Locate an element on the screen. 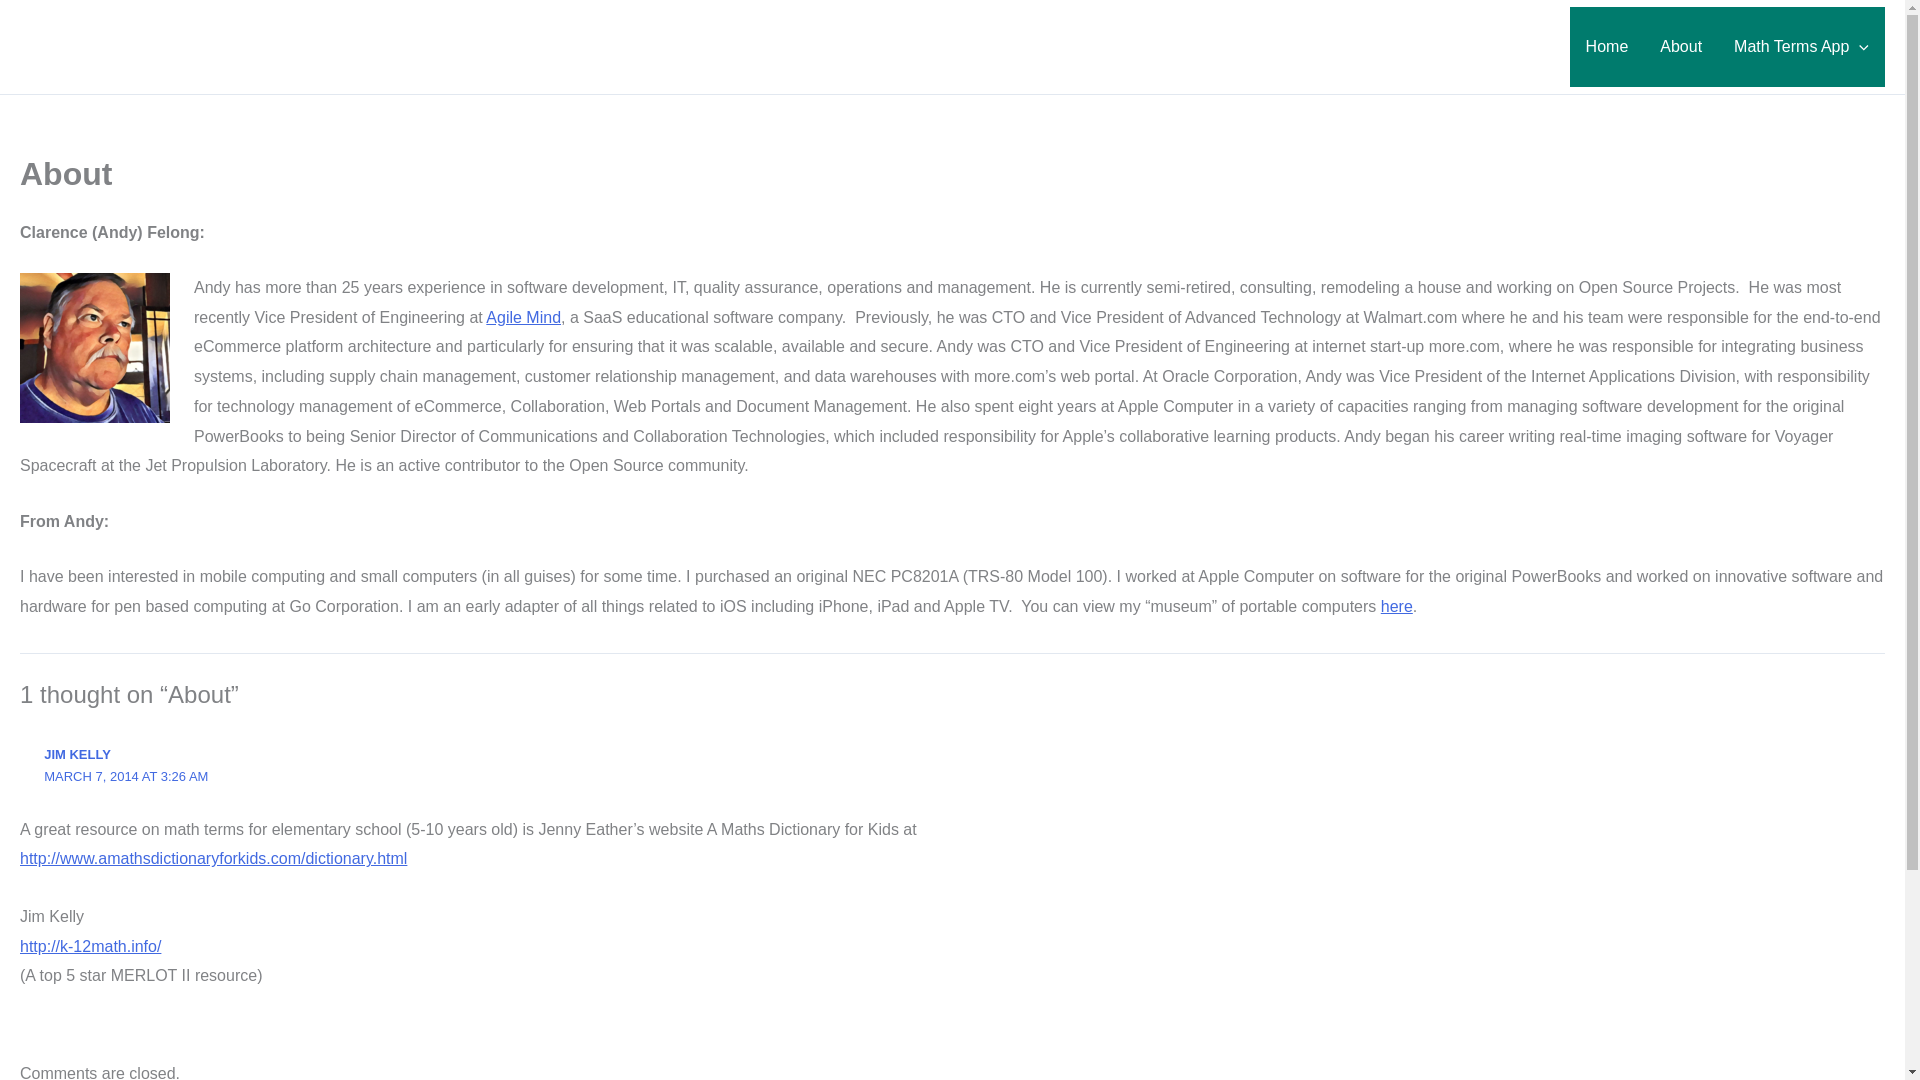 This screenshot has width=1920, height=1080. Agile Mind is located at coordinates (522, 317).